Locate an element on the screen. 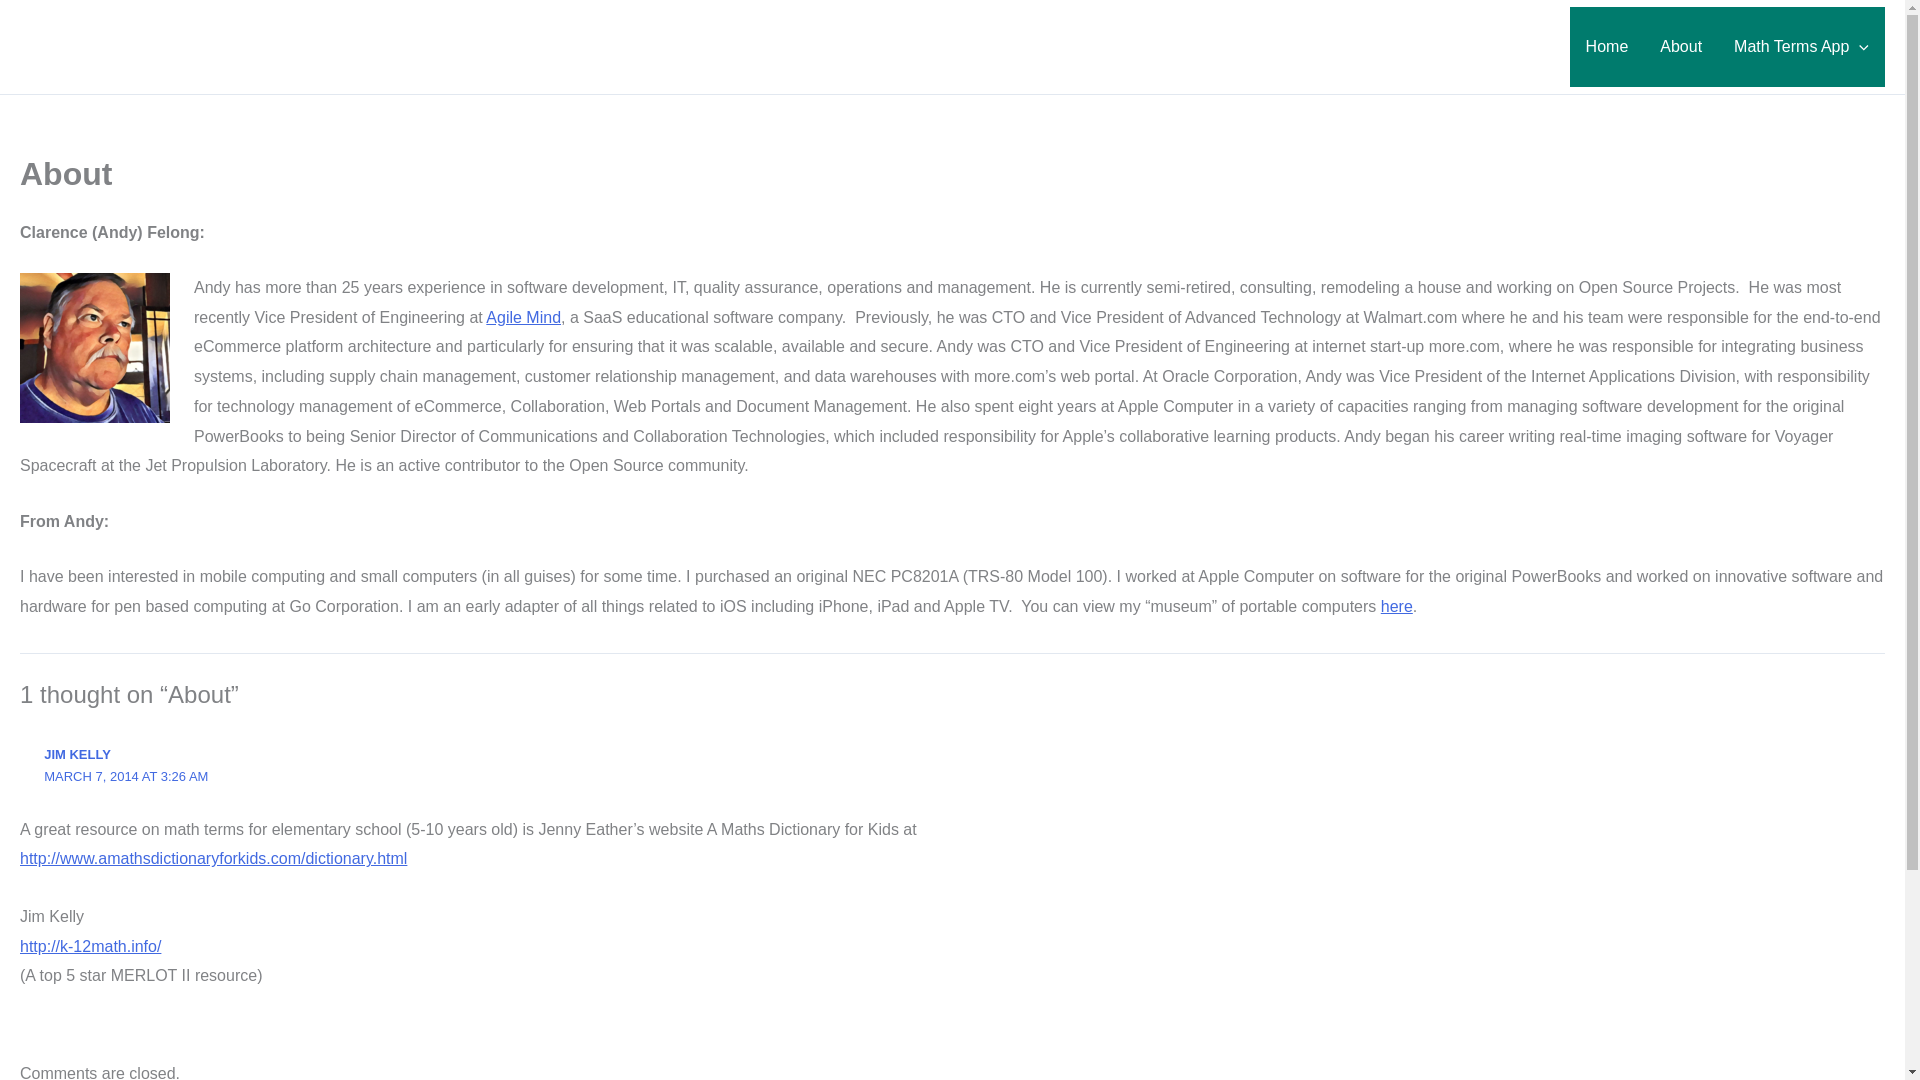 This screenshot has width=1920, height=1080. Agile Mind is located at coordinates (522, 317).